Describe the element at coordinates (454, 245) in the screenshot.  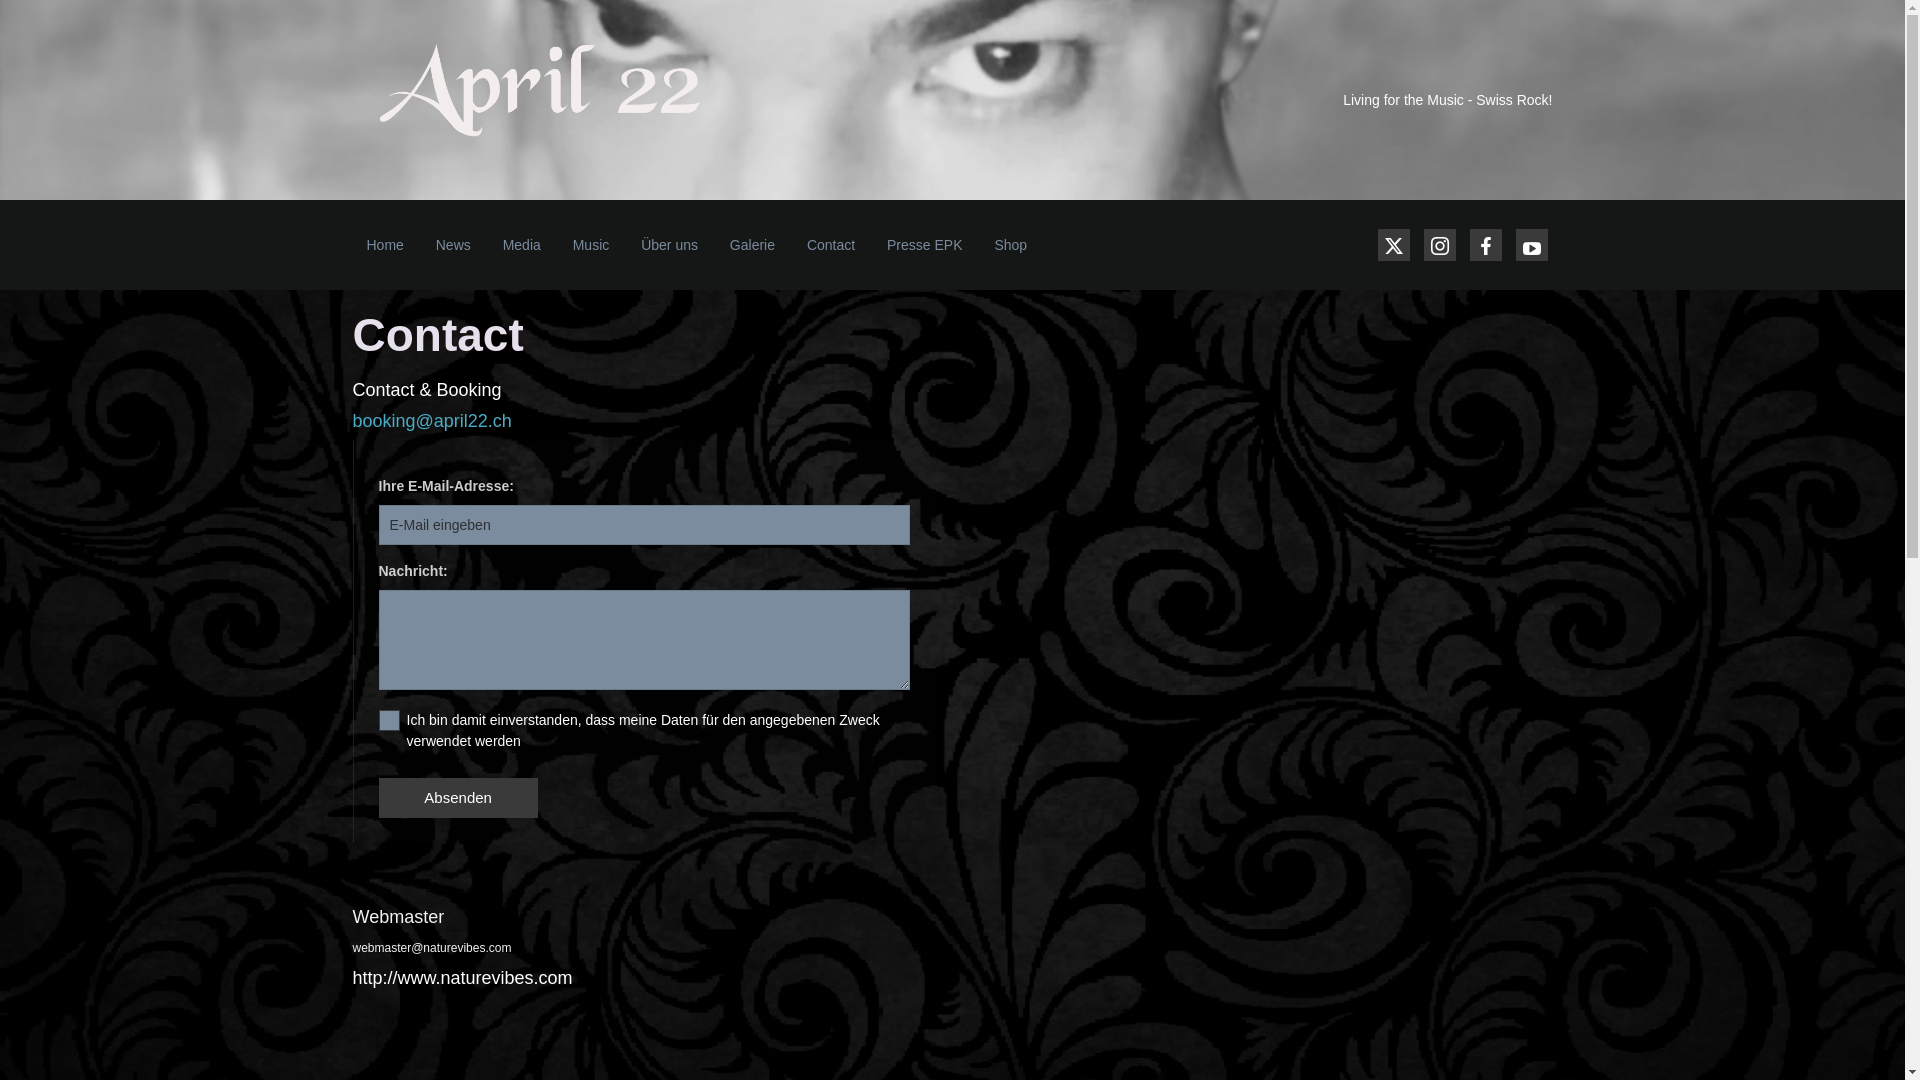
I see `News` at that location.